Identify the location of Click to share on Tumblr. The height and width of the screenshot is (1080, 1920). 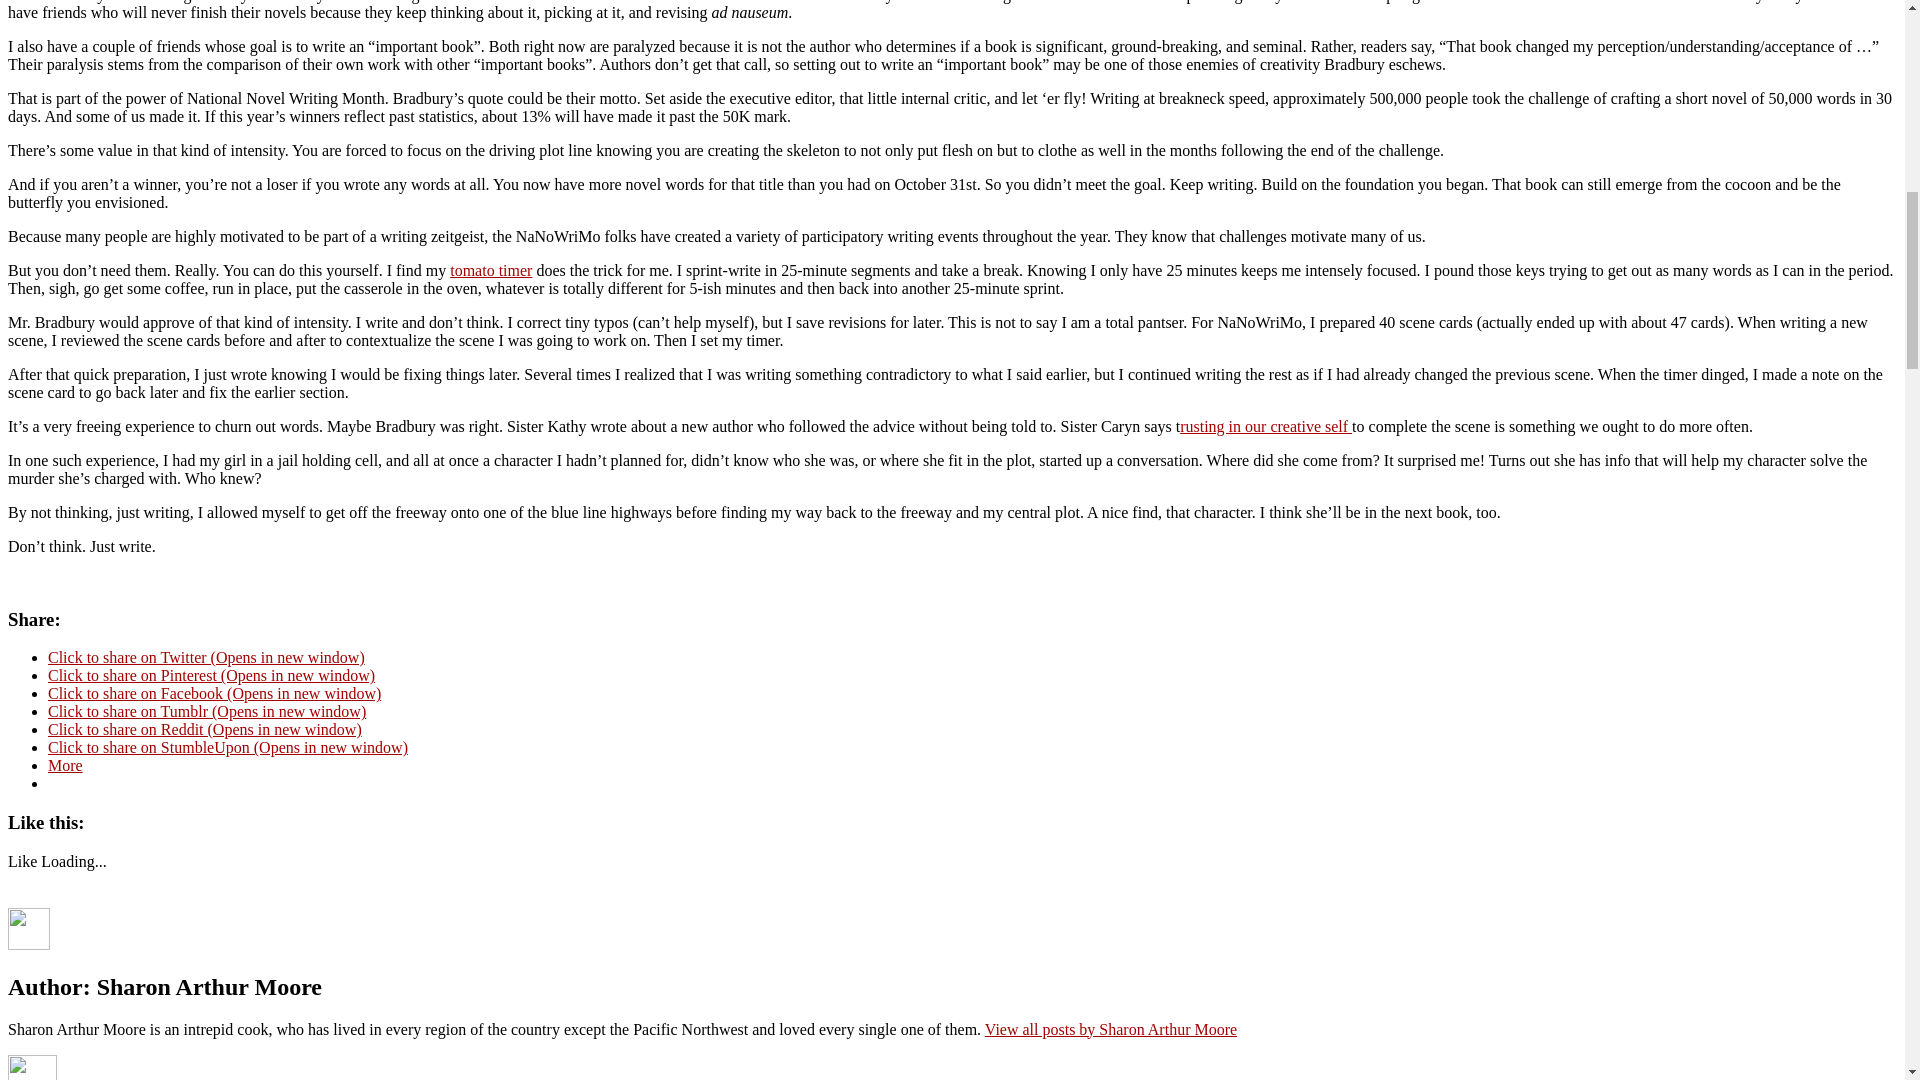
(207, 712).